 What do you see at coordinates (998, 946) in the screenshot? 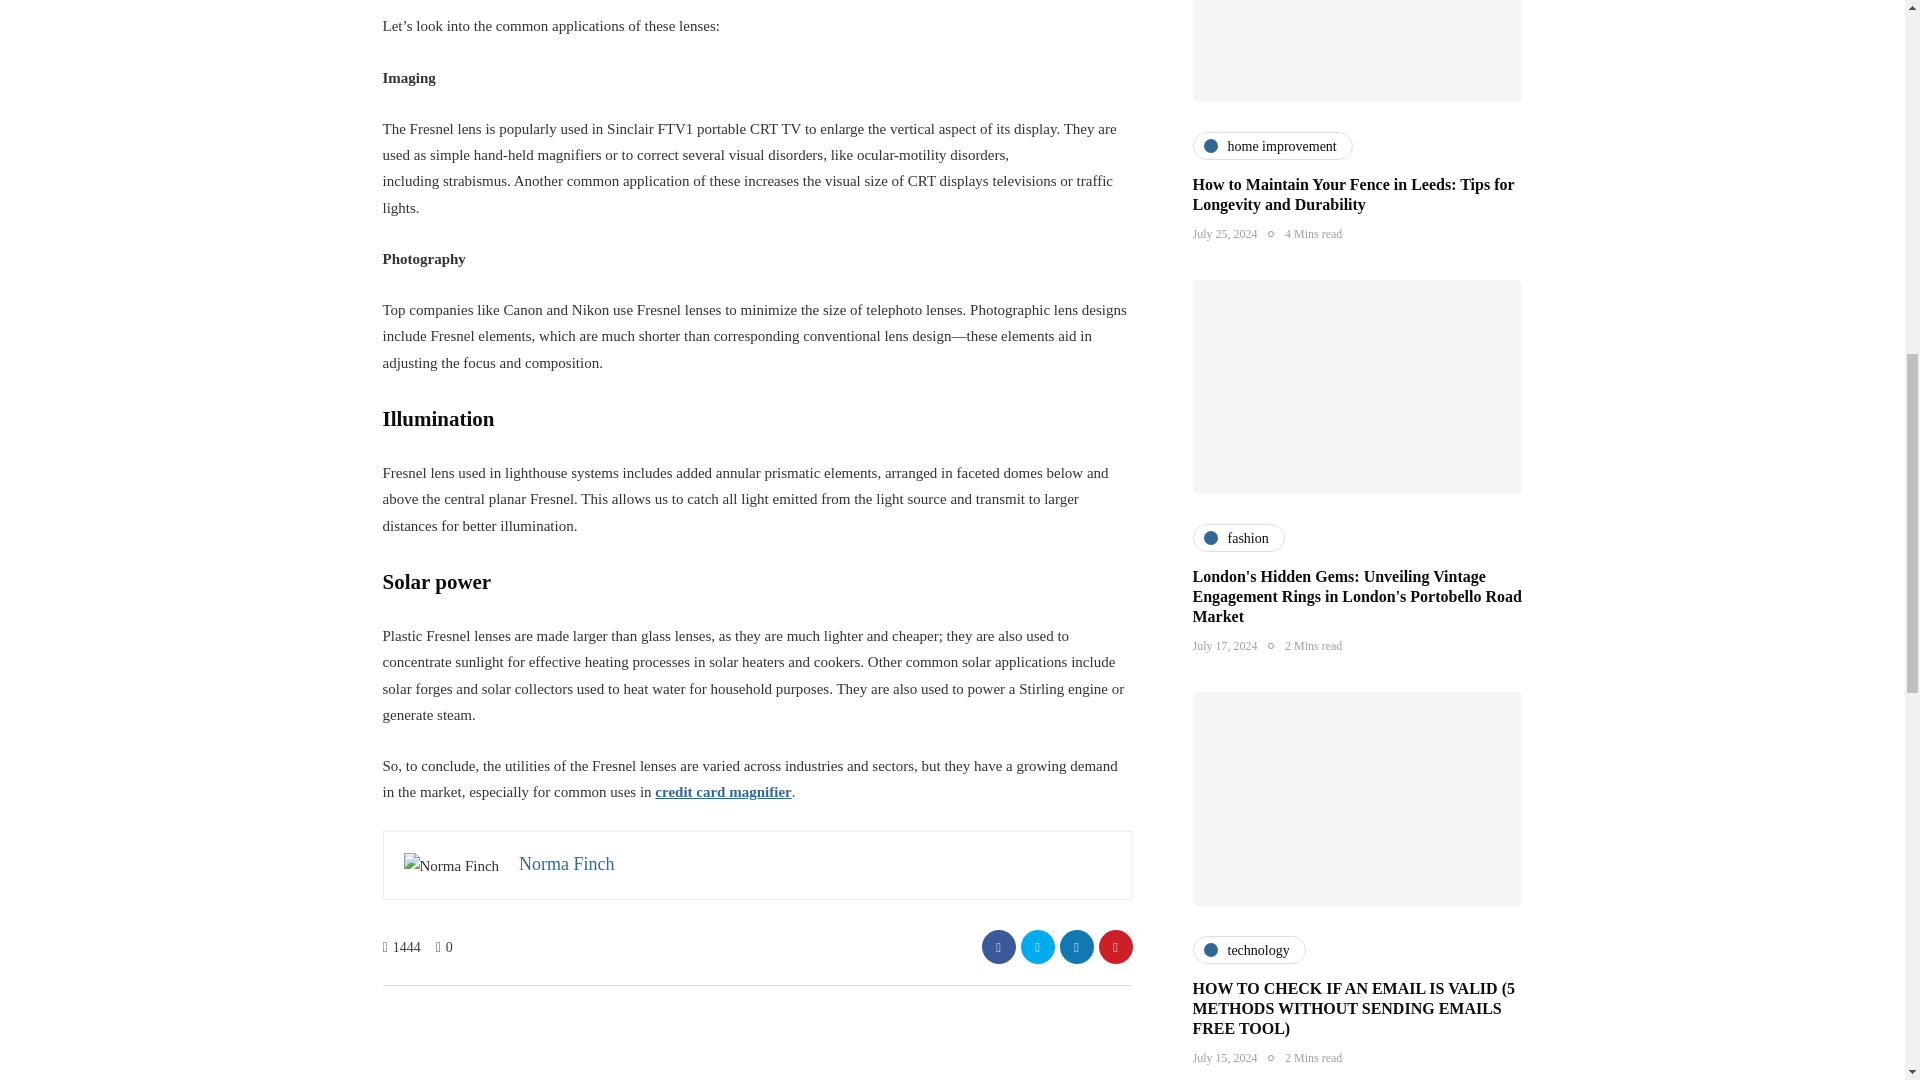
I see `Share with Facebook` at bounding box center [998, 946].